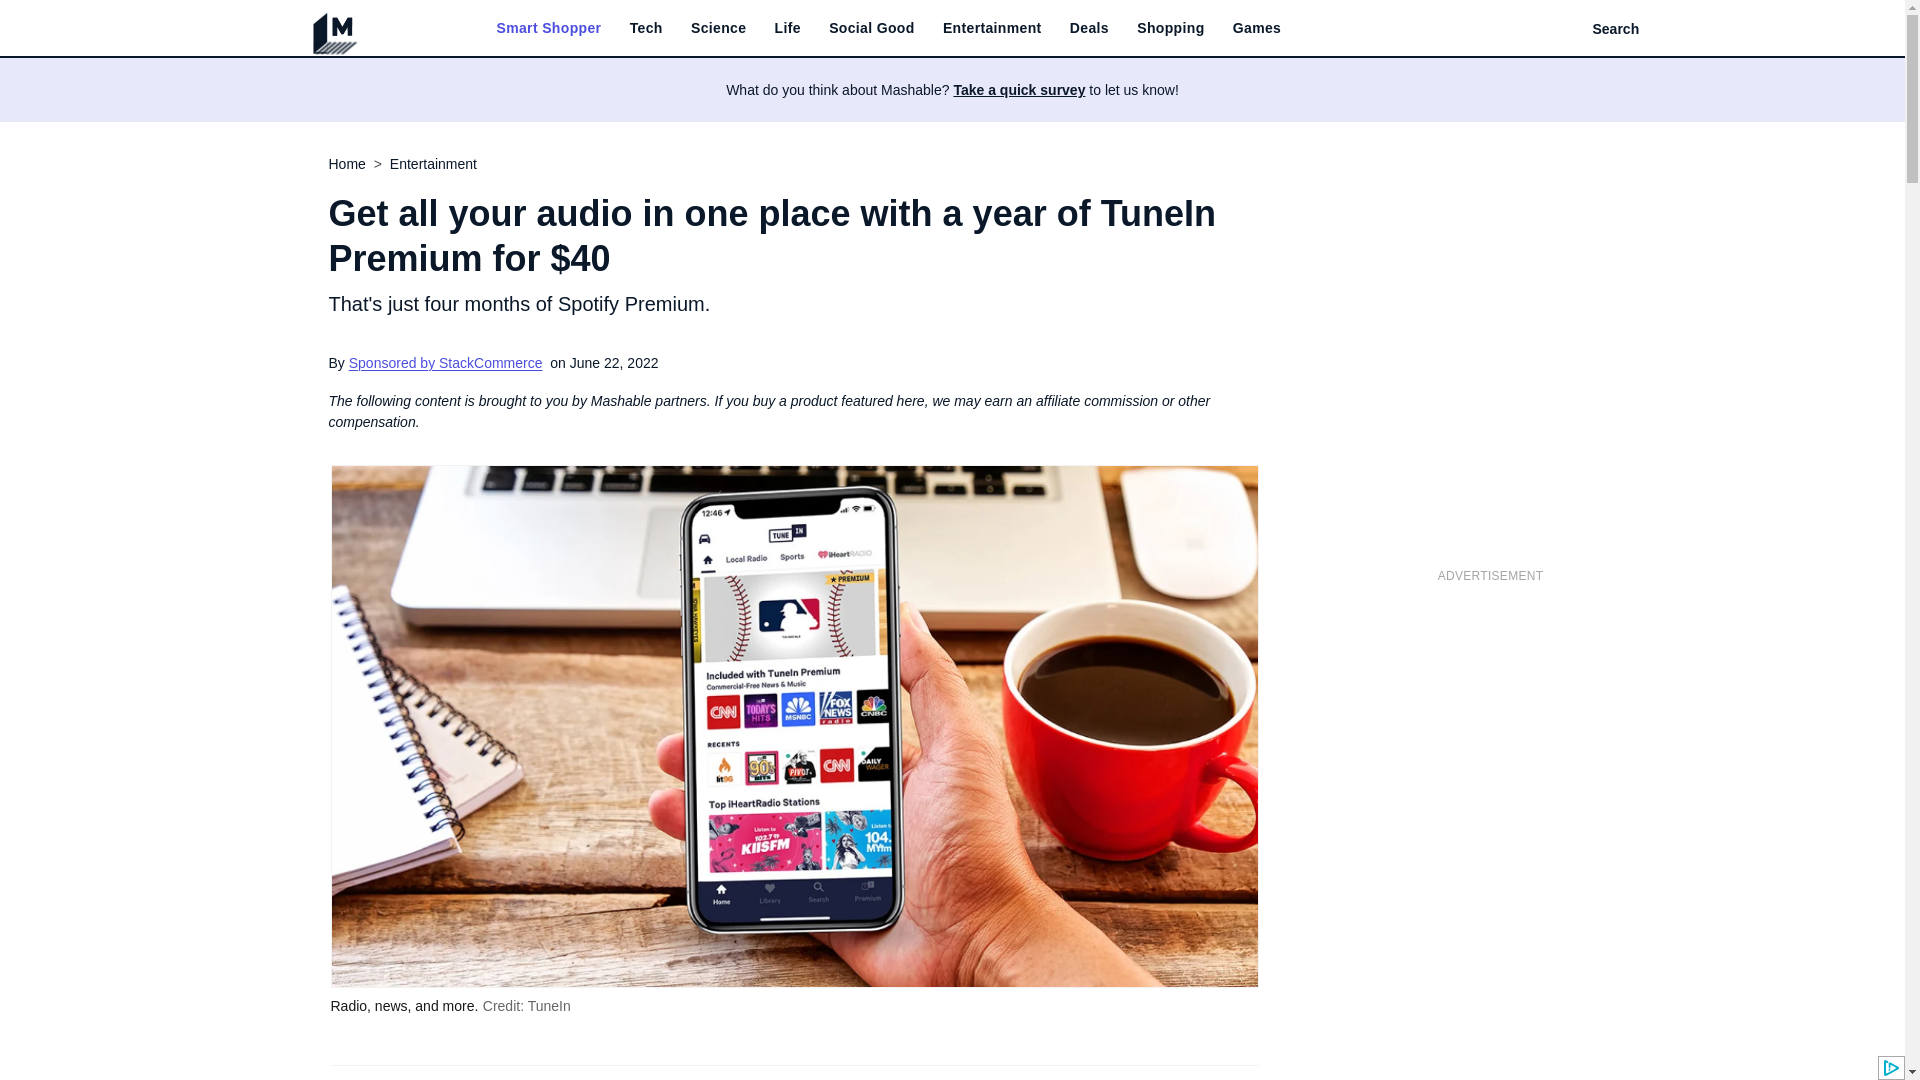  I want to click on Science, so click(718, 28).